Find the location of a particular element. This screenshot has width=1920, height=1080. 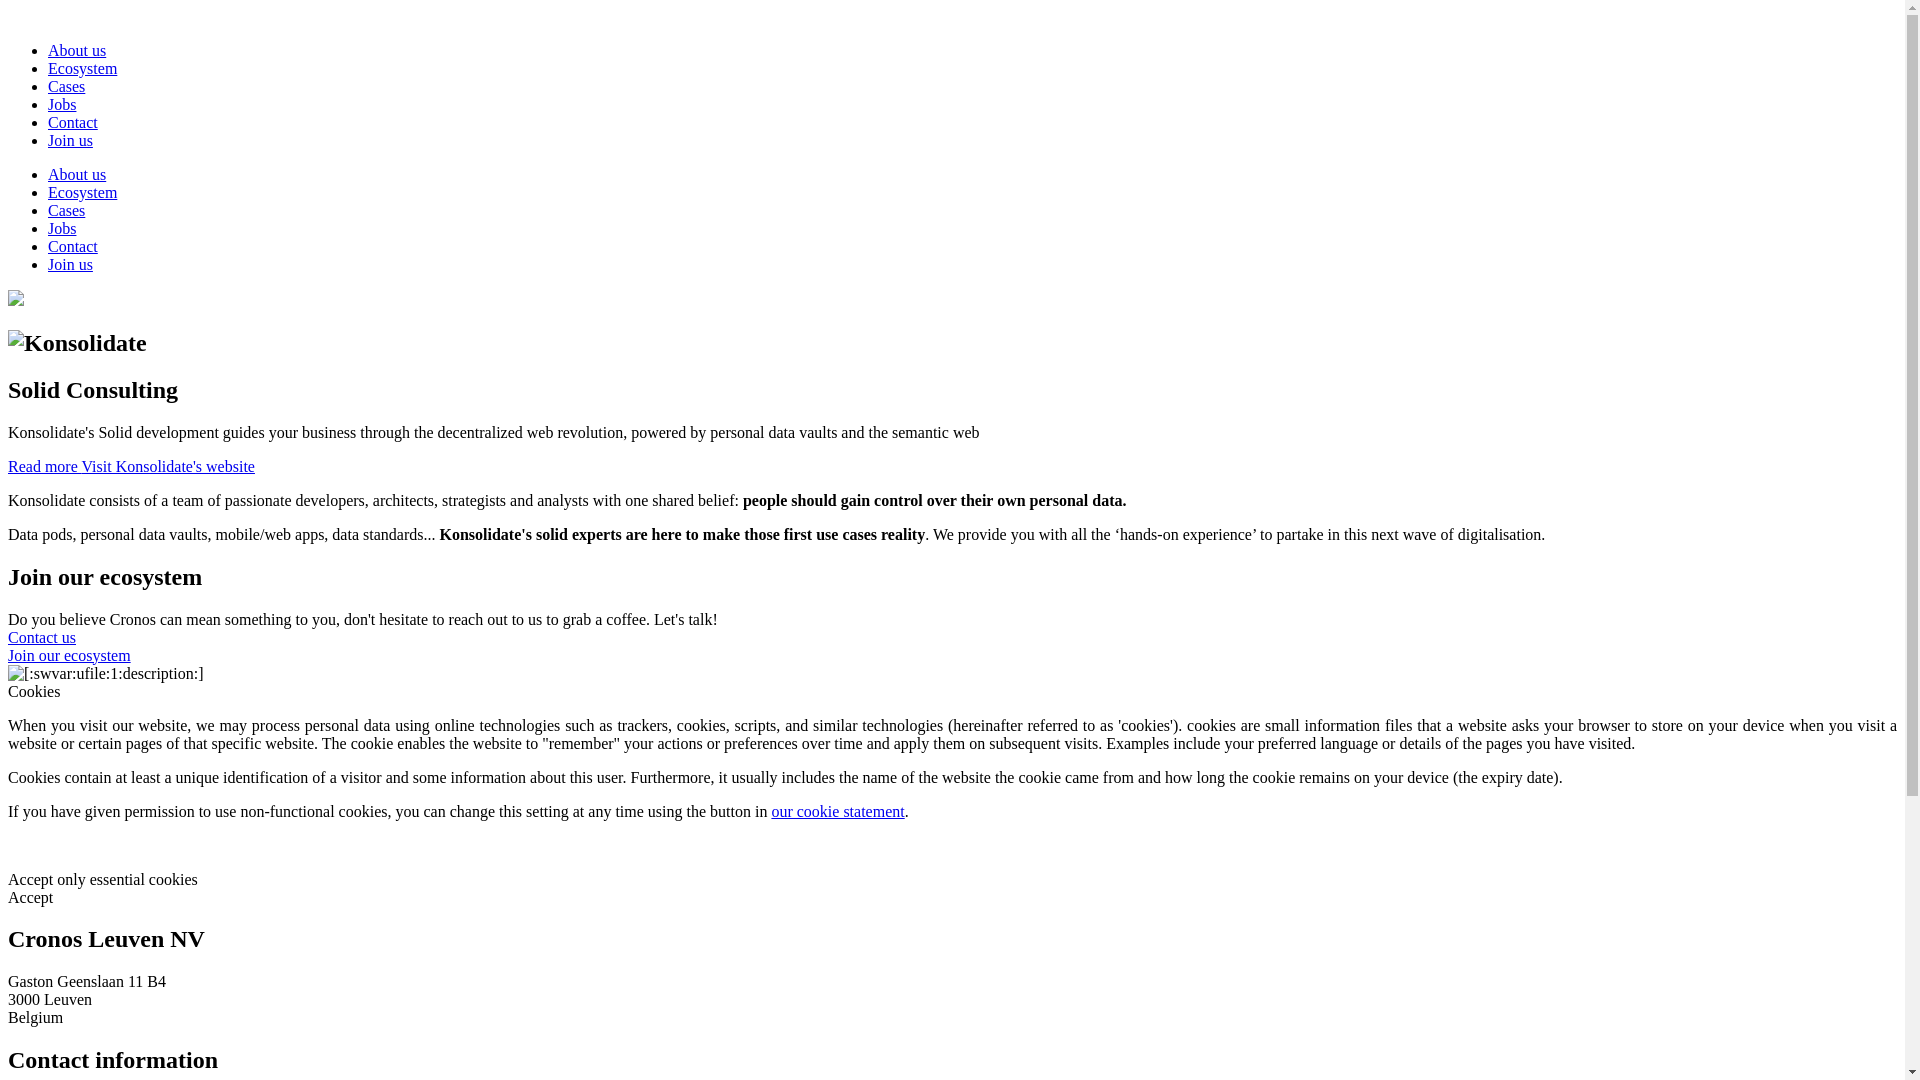

Read more is located at coordinates (44, 466).